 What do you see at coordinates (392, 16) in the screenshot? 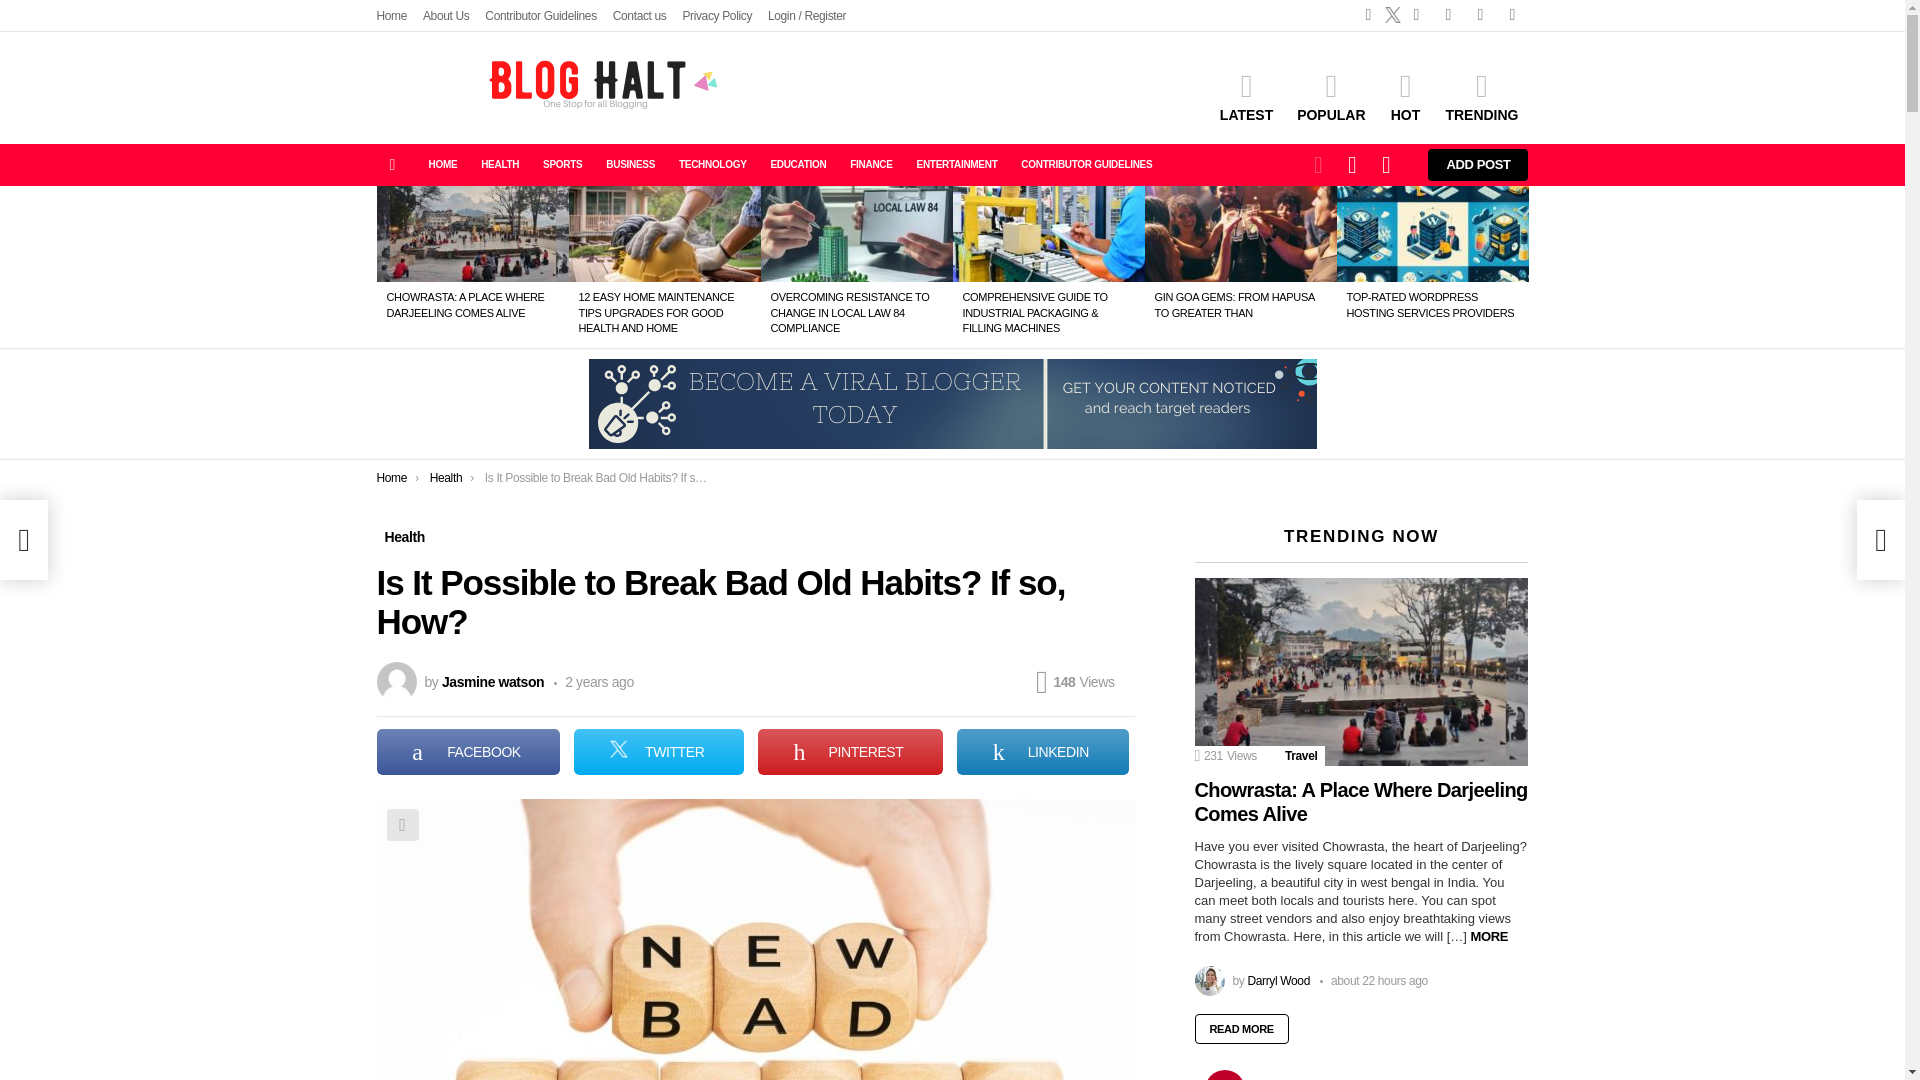
I see `Home` at bounding box center [392, 16].